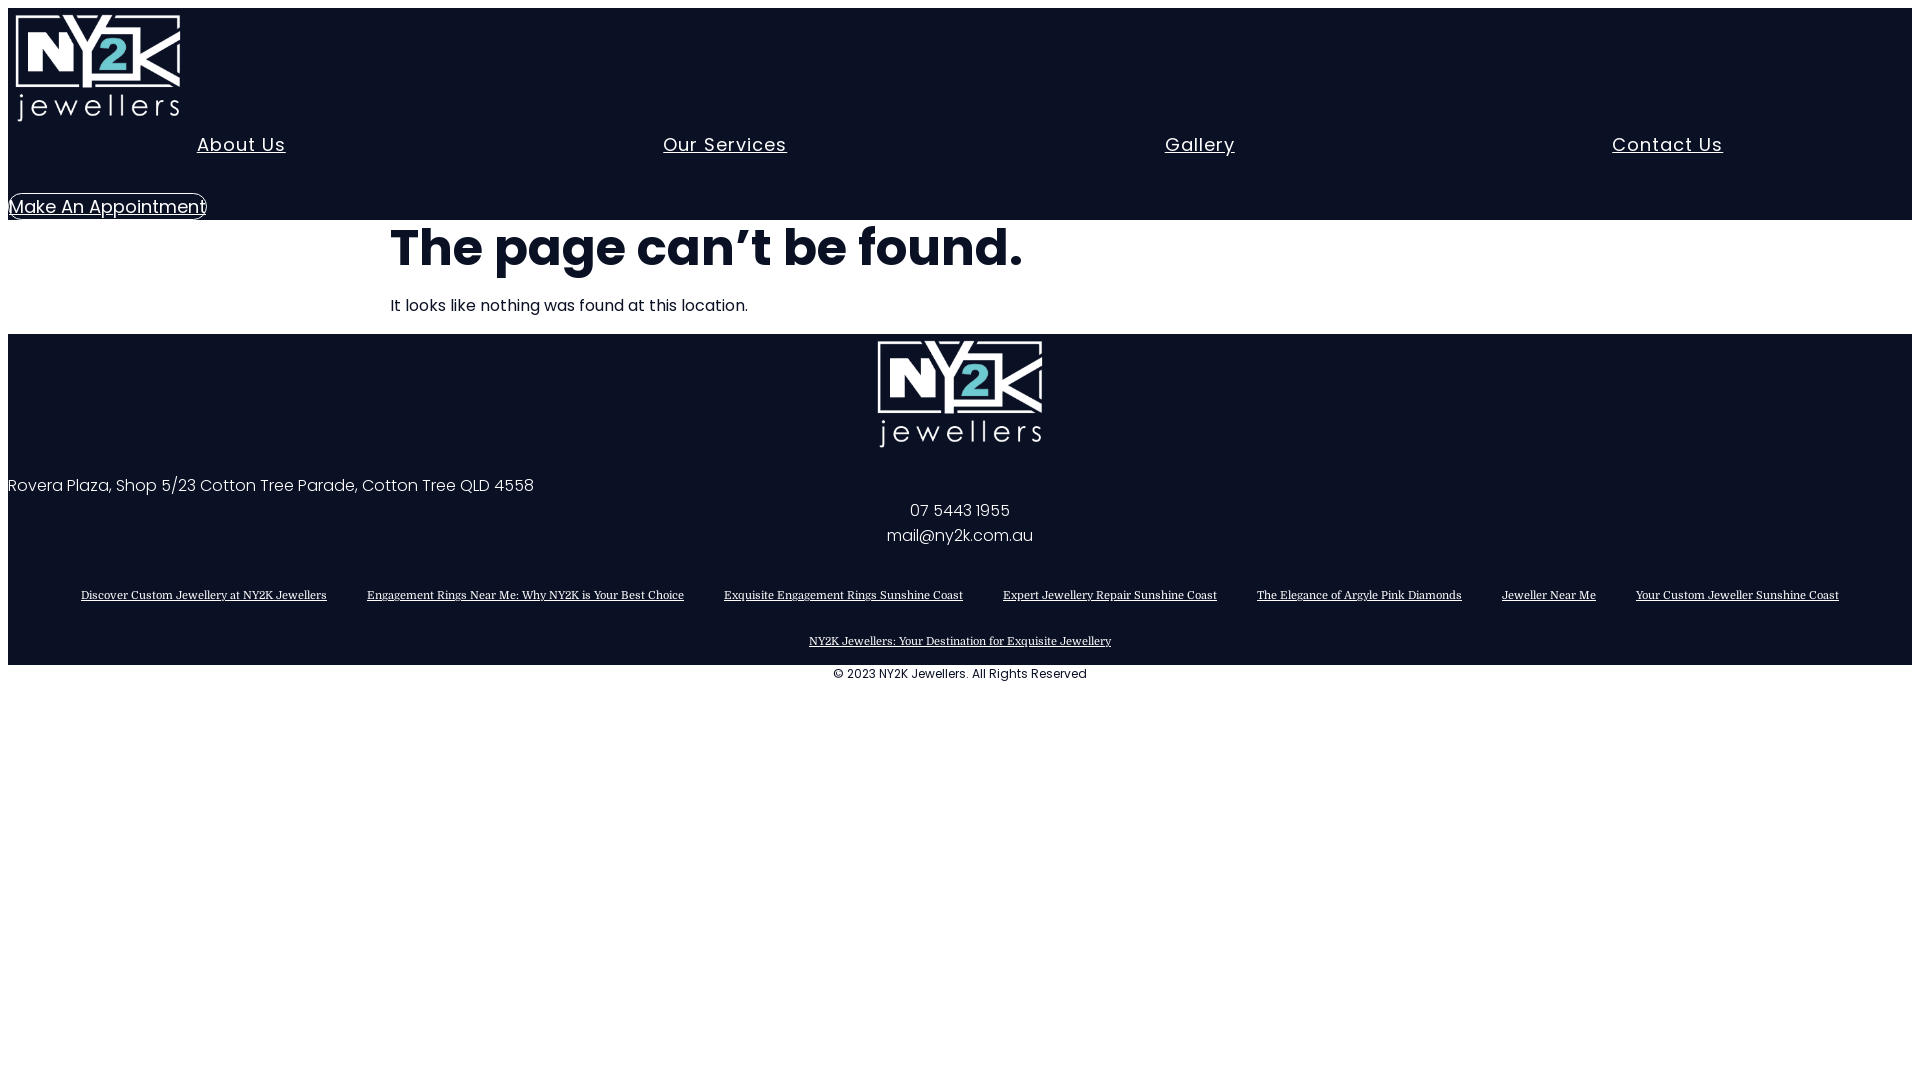  What do you see at coordinates (960, 642) in the screenshot?
I see `NY2K Jewellers: Your Destination for Exquisite Jewellery` at bounding box center [960, 642].